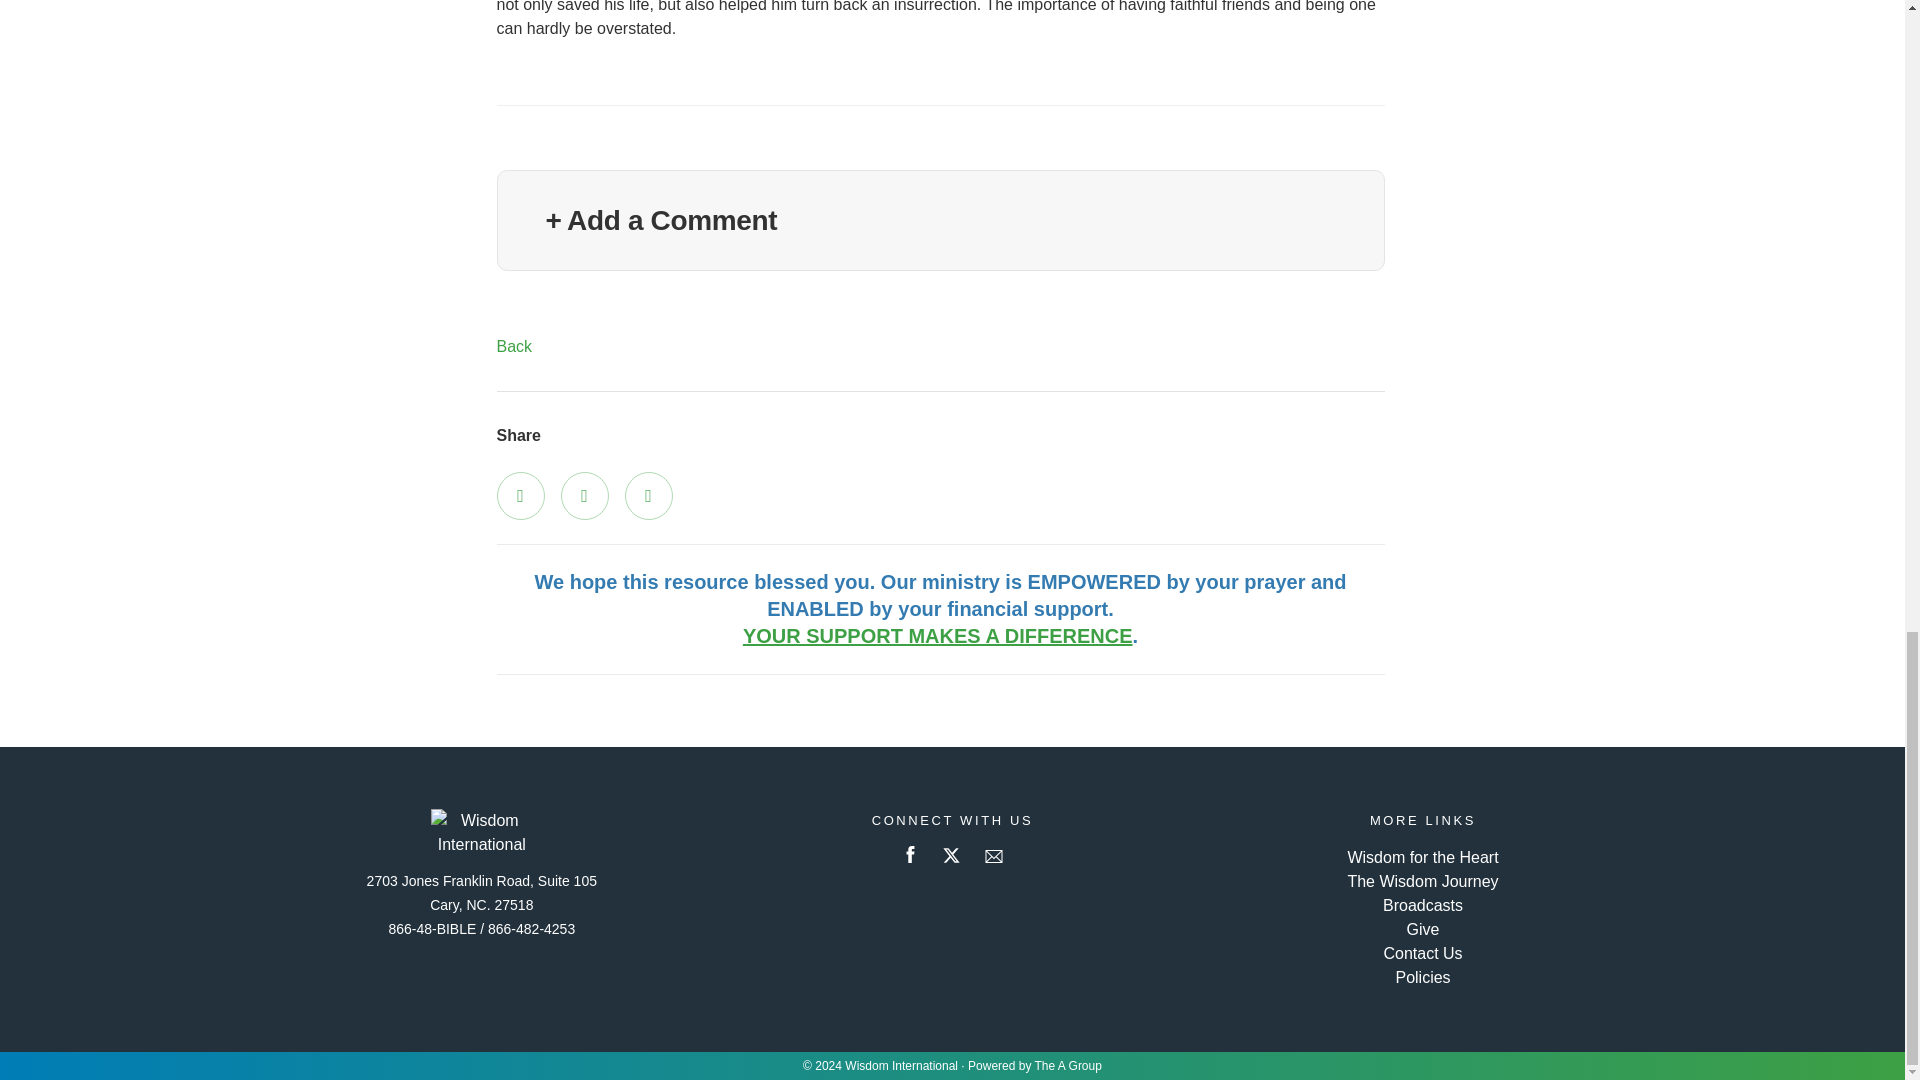 This screenshot has width=1920, height=1080. I want to click on Broadcasts, so click(1422, 905).